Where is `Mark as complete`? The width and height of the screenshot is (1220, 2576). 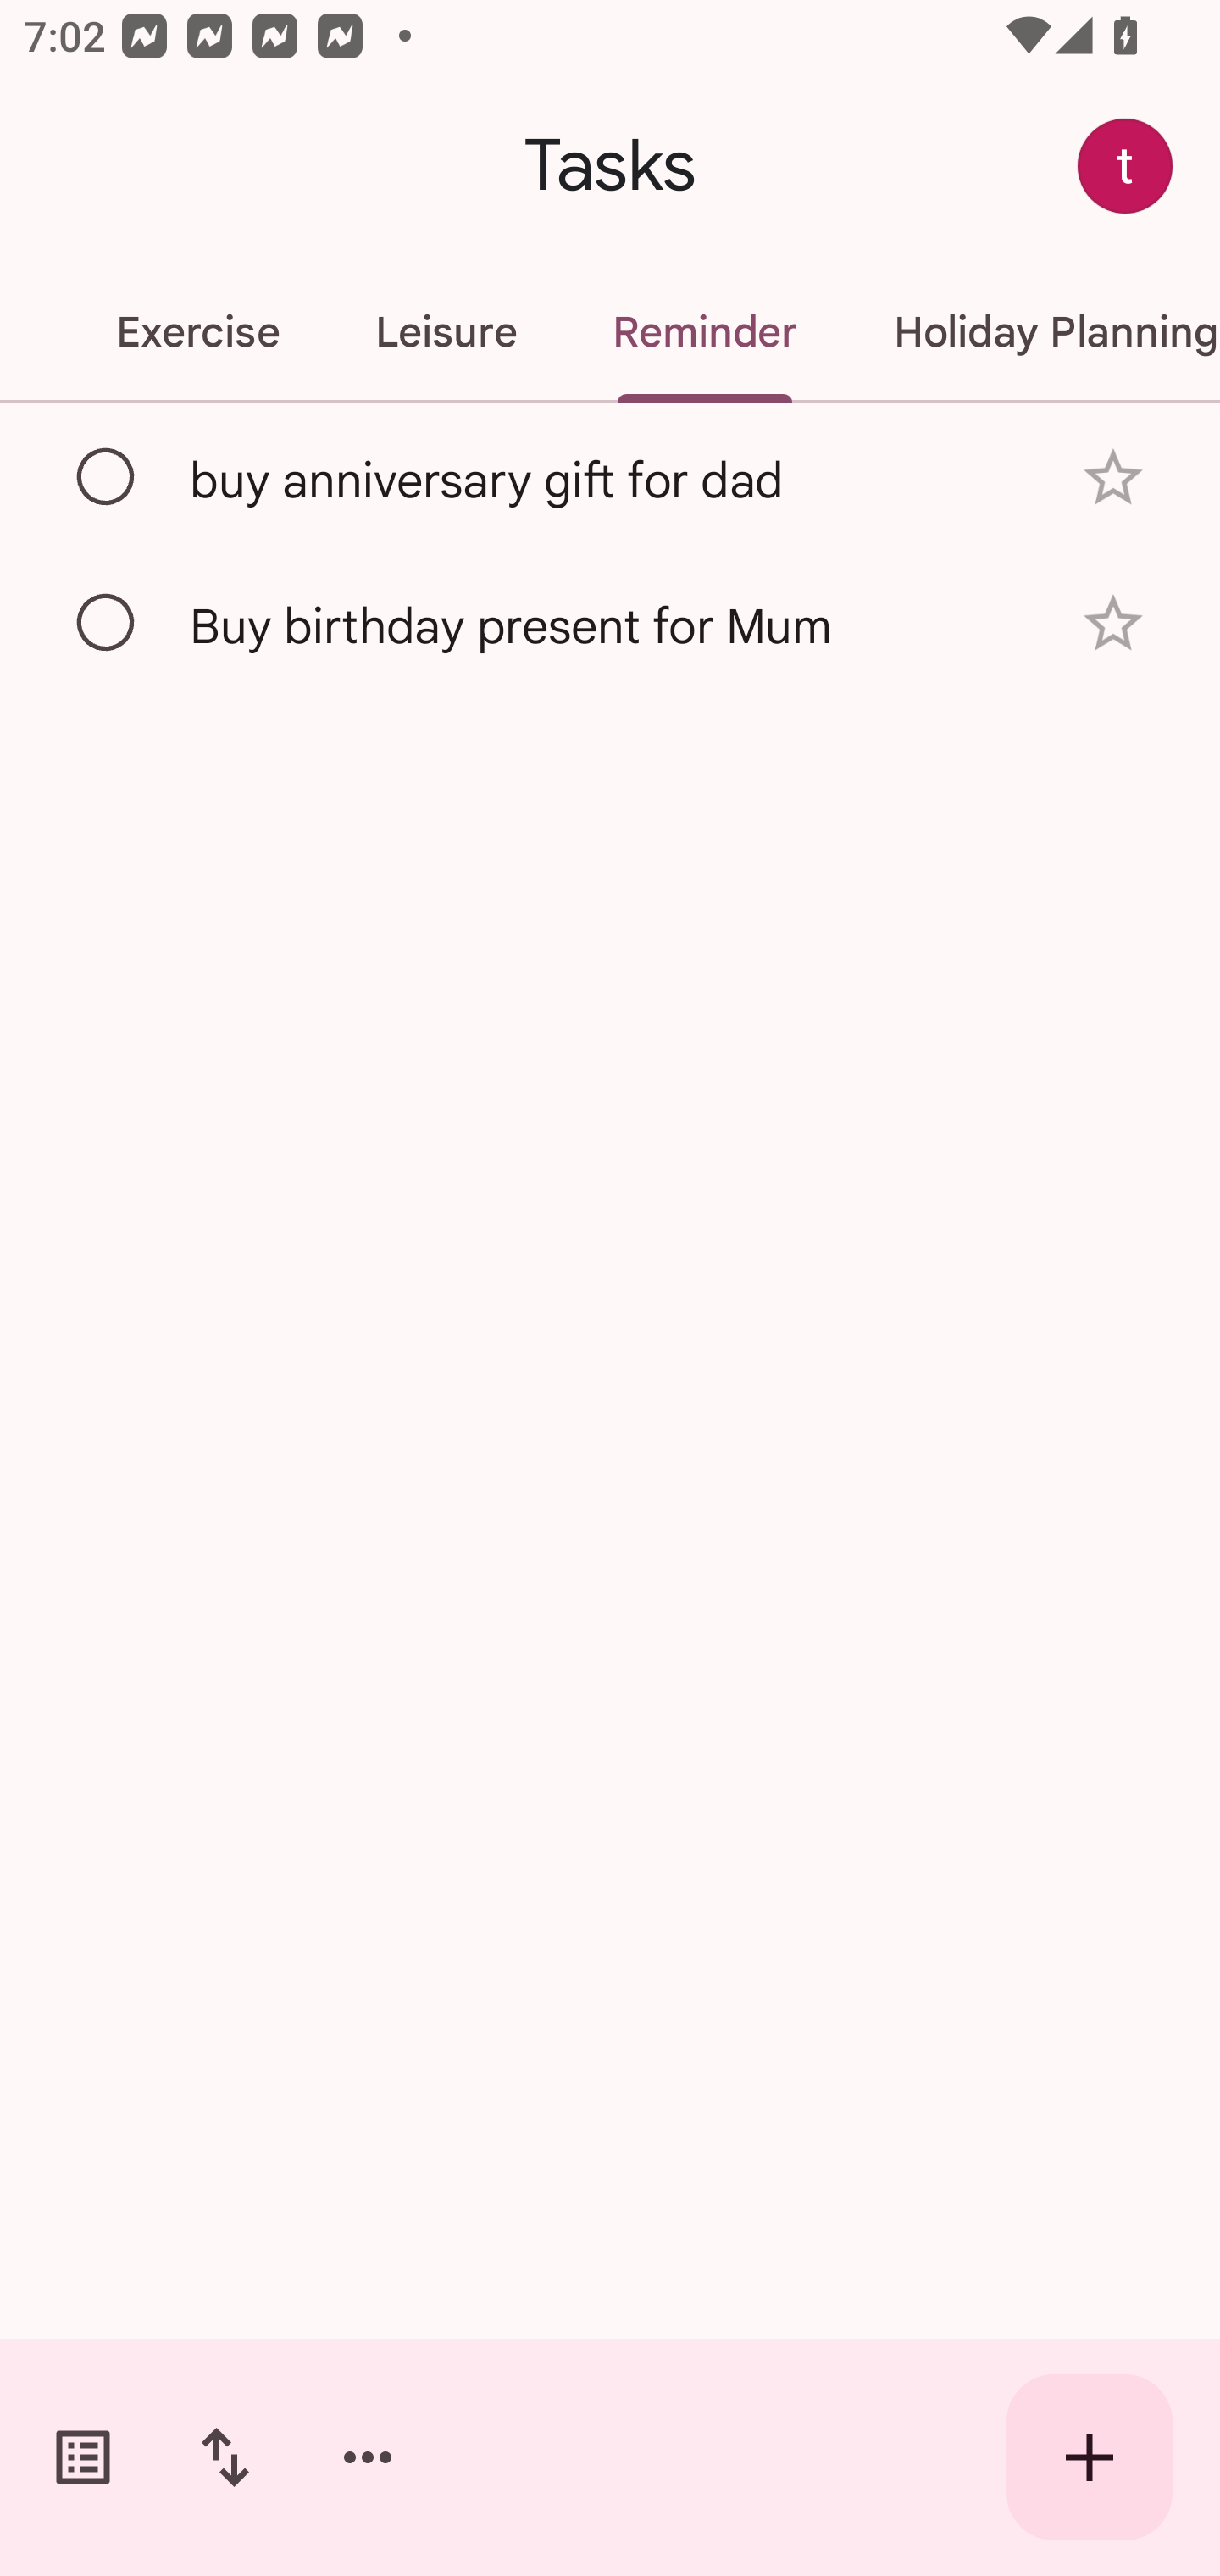 Mark as complete is located at coordinates (107, 477).